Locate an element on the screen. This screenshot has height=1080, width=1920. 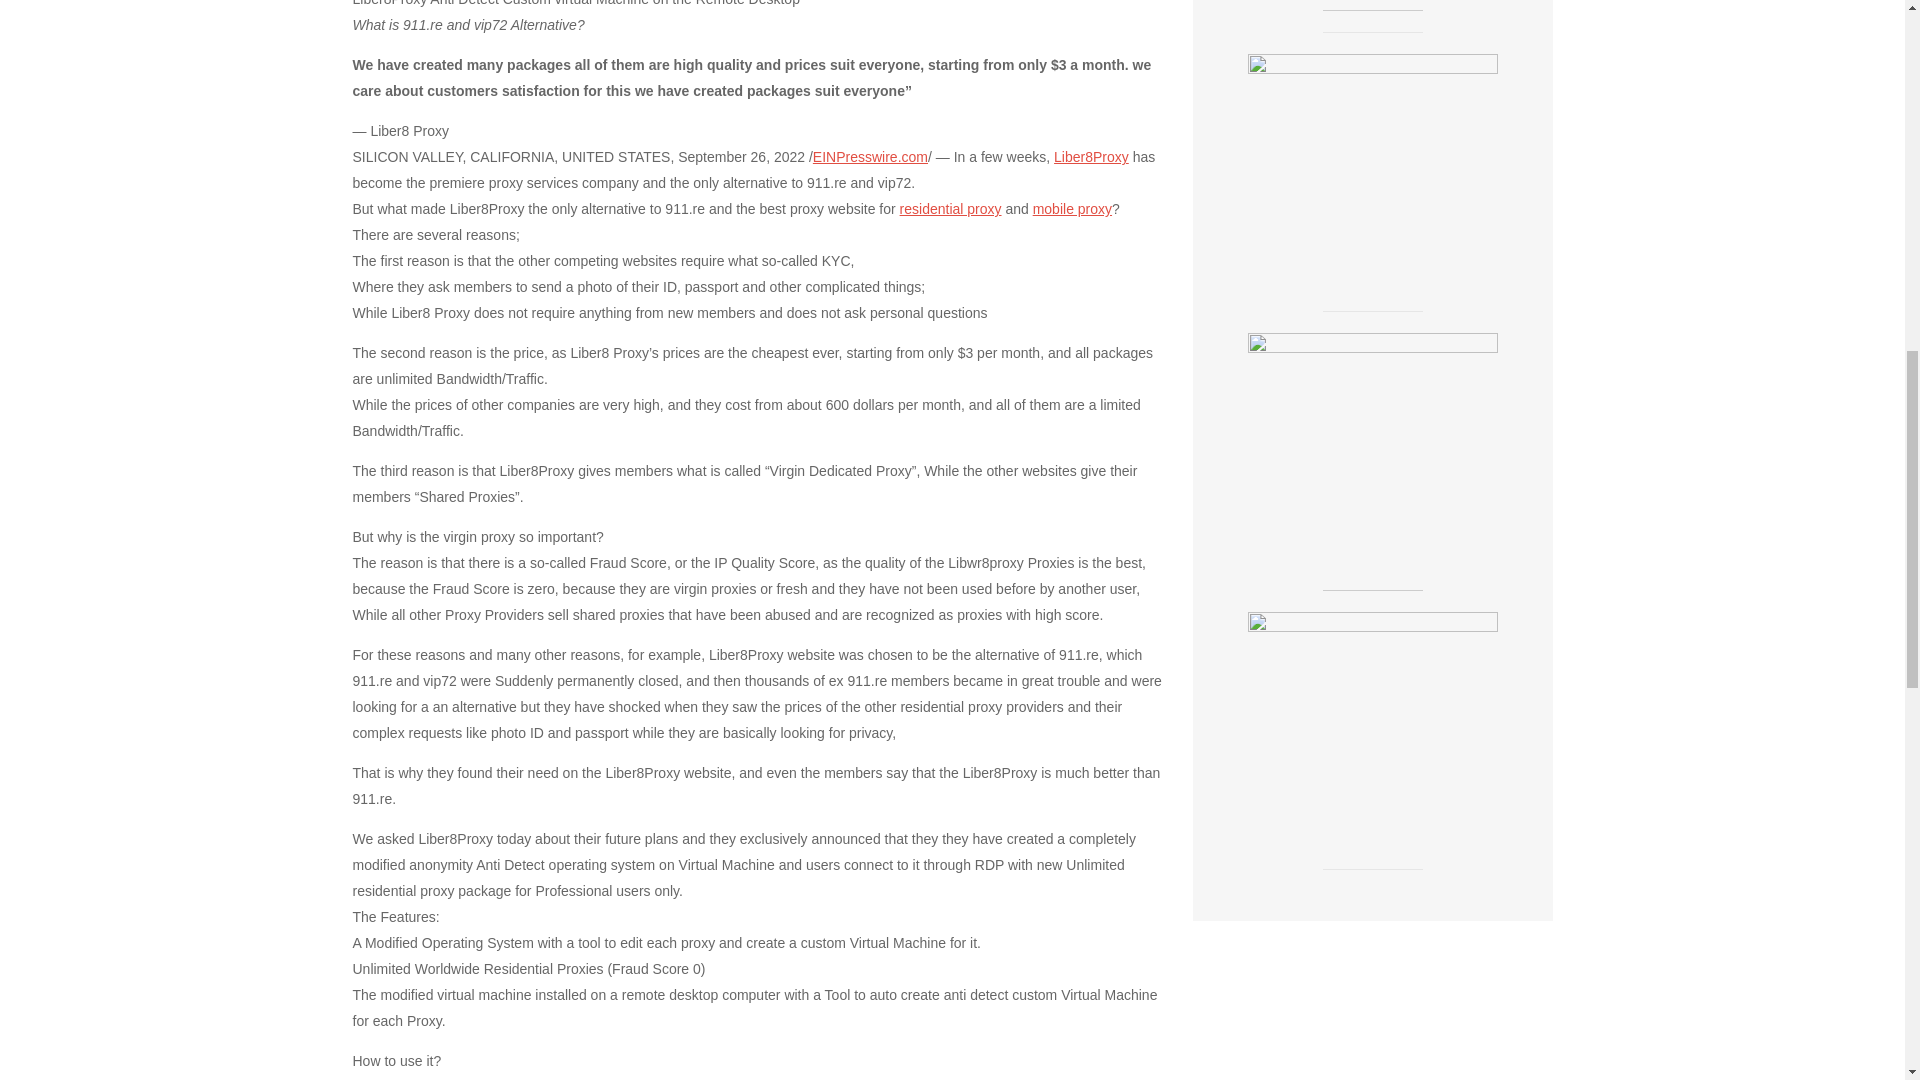
Liber8Proxy is located at coordinates (1091, 157).